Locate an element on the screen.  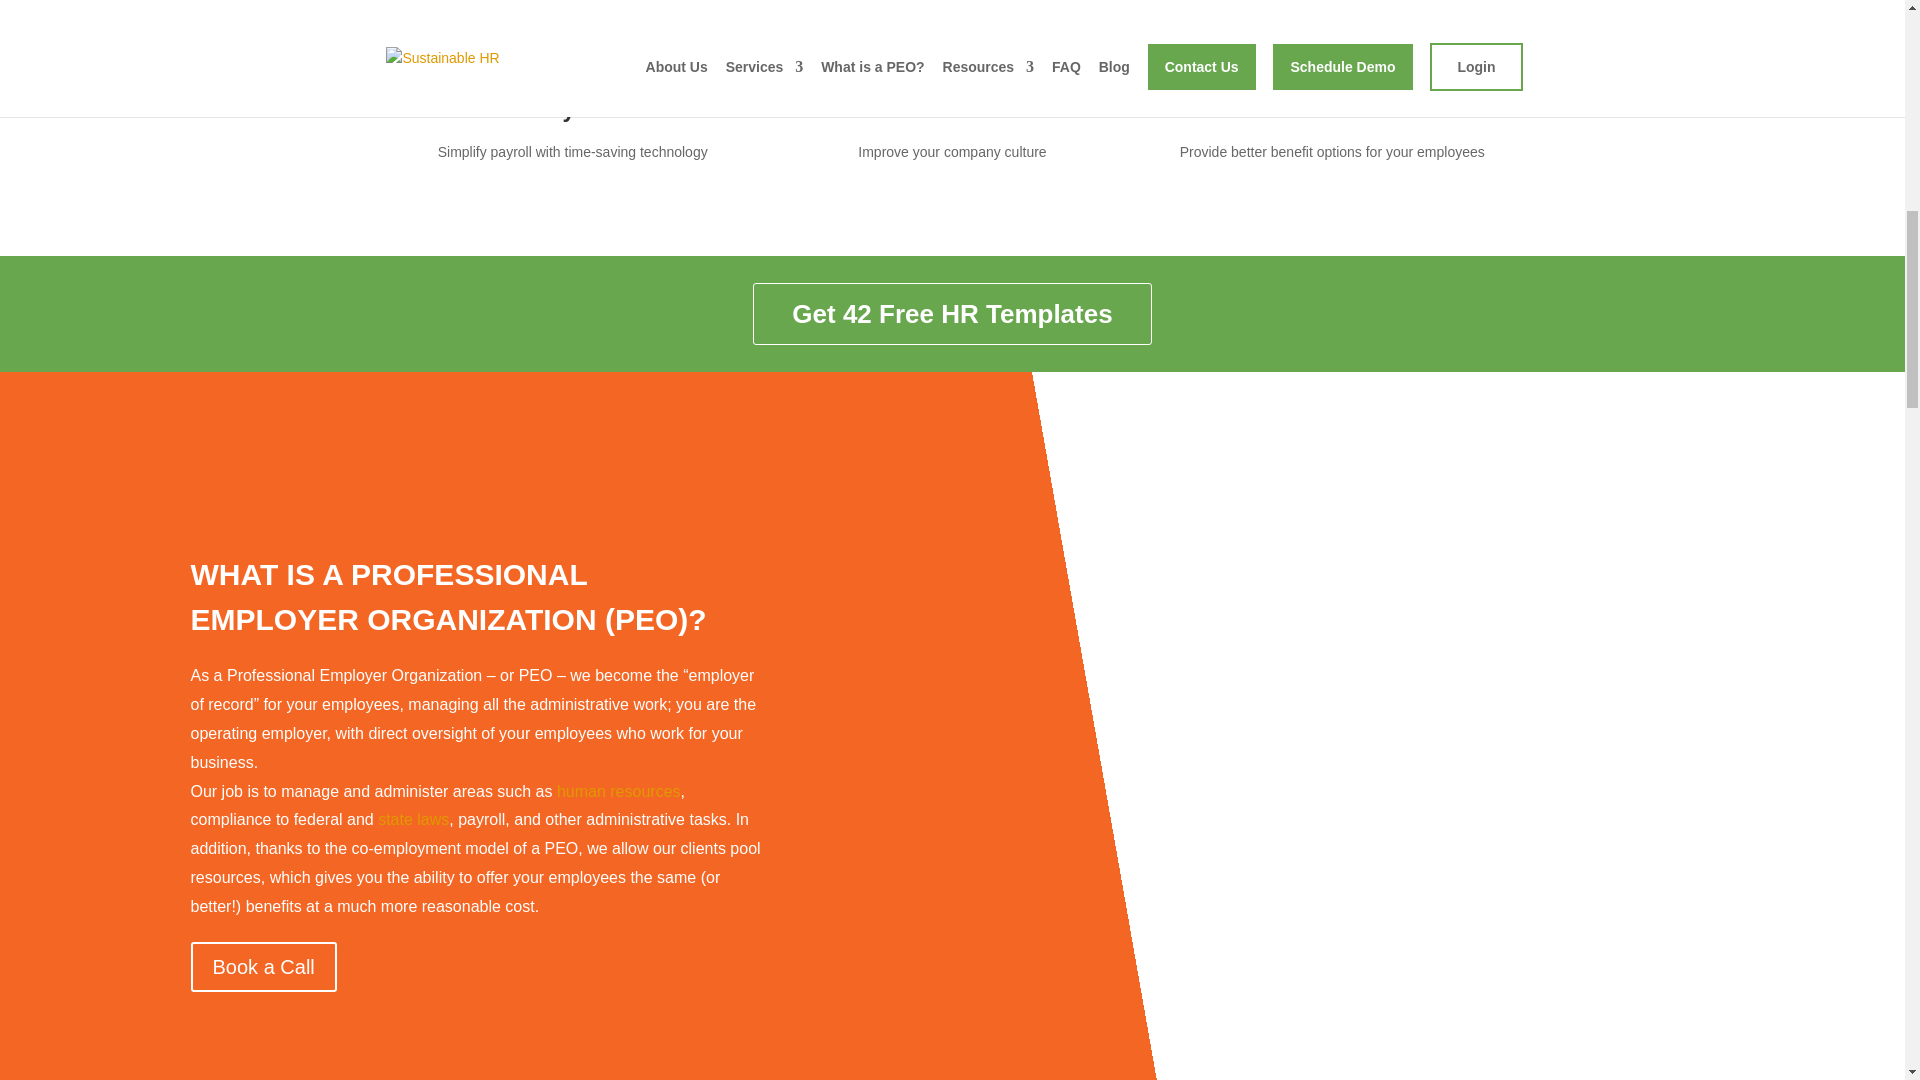
Get 42 Free HR Templates is located at coordinates (951, 313).